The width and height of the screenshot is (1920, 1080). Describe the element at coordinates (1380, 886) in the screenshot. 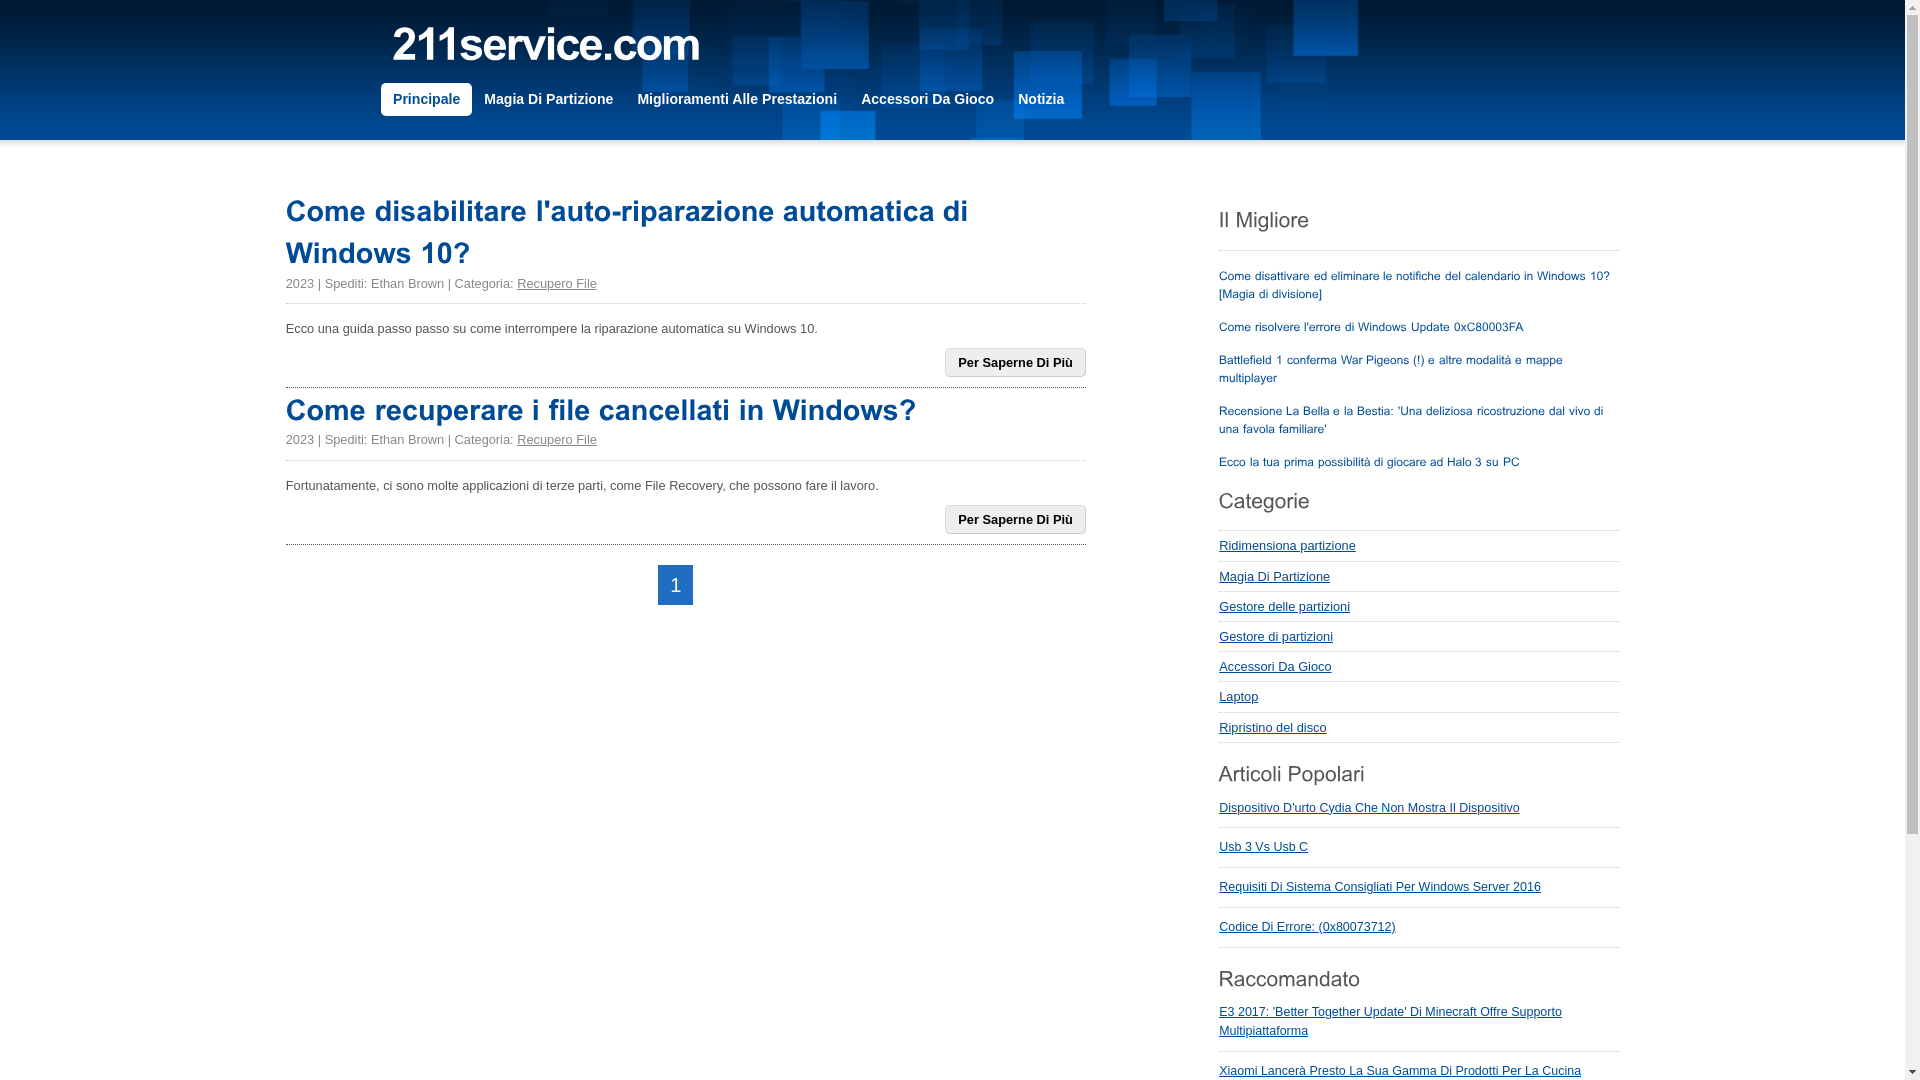

I see `Requisiti Di Sistema Consigliati Per Windows Server 2016` at that location.